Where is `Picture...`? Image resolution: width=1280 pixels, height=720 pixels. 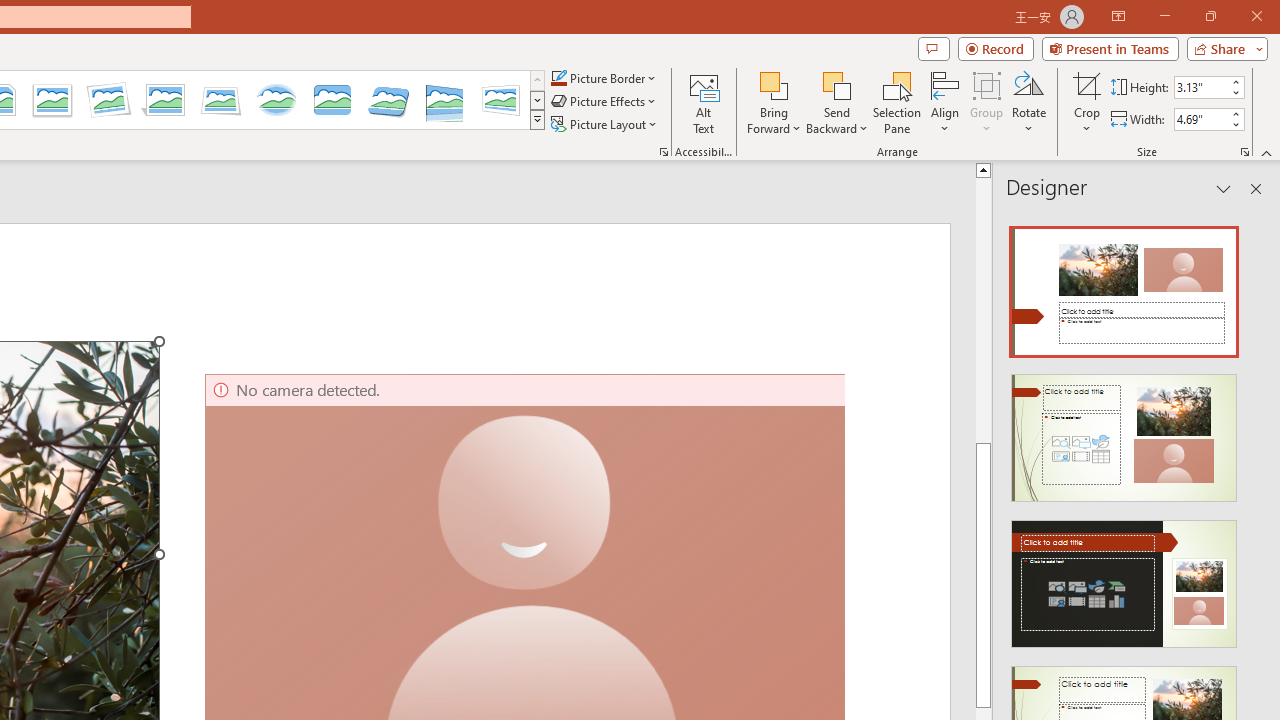 Picture... is located at coordinates (664, 152).